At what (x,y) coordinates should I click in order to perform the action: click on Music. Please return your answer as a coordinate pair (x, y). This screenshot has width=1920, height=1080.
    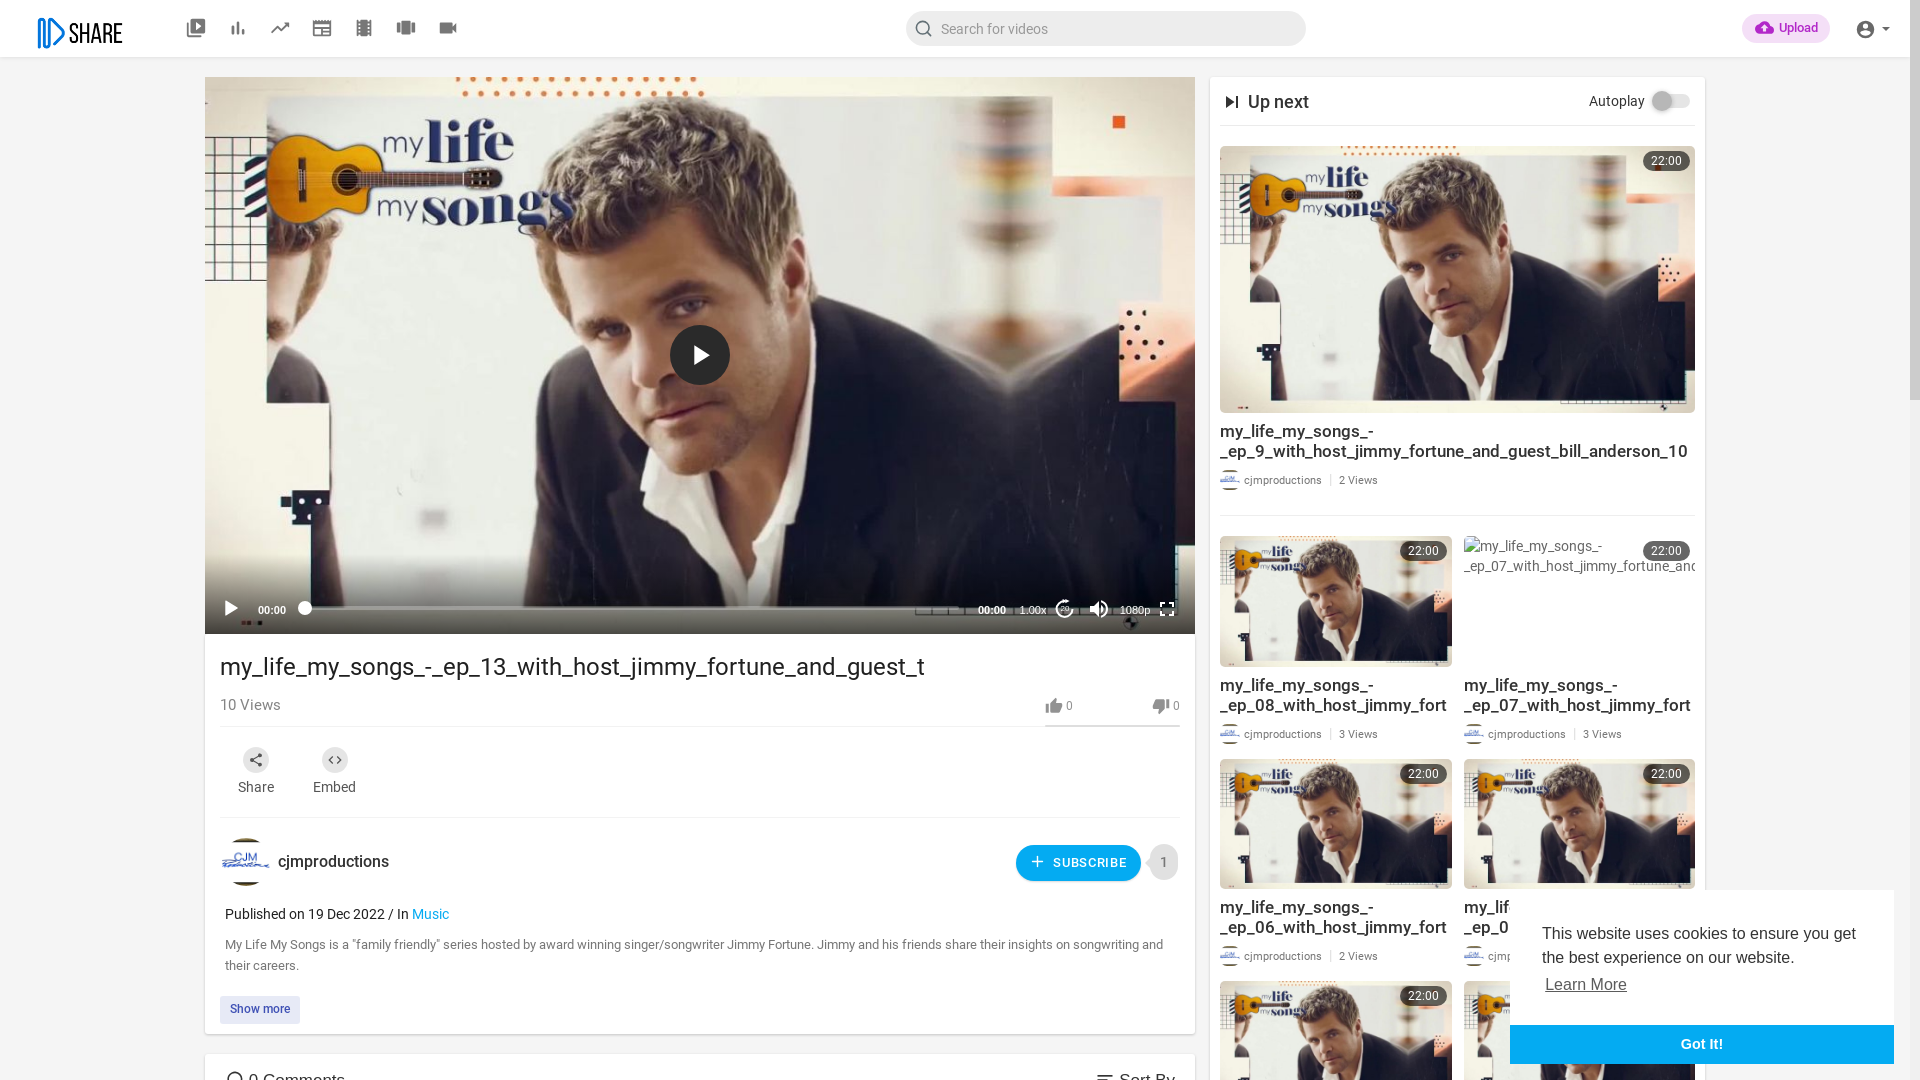
    Looking at the image, I should click on (430, 914).